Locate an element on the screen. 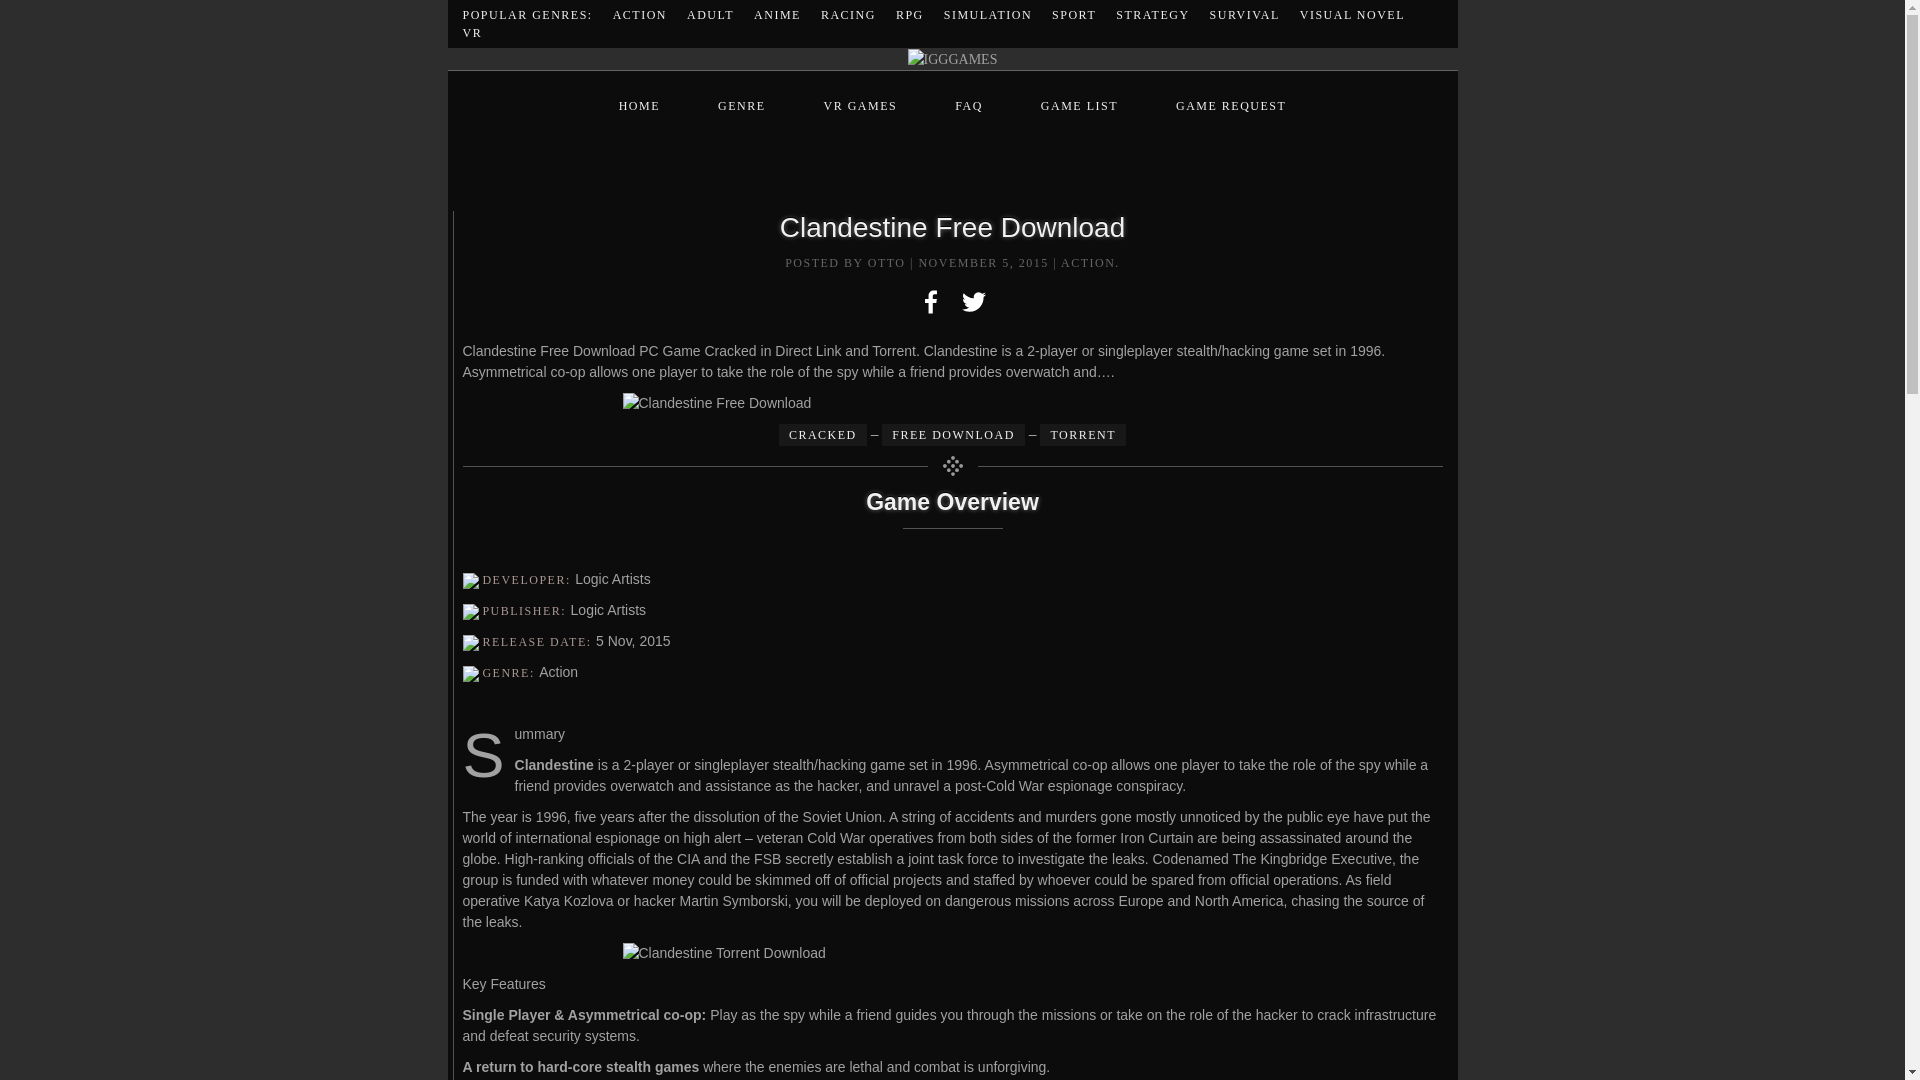 This screenshot has width=1920, height=1080. POPULAR GENRES: is located at coordinates (526, 14).